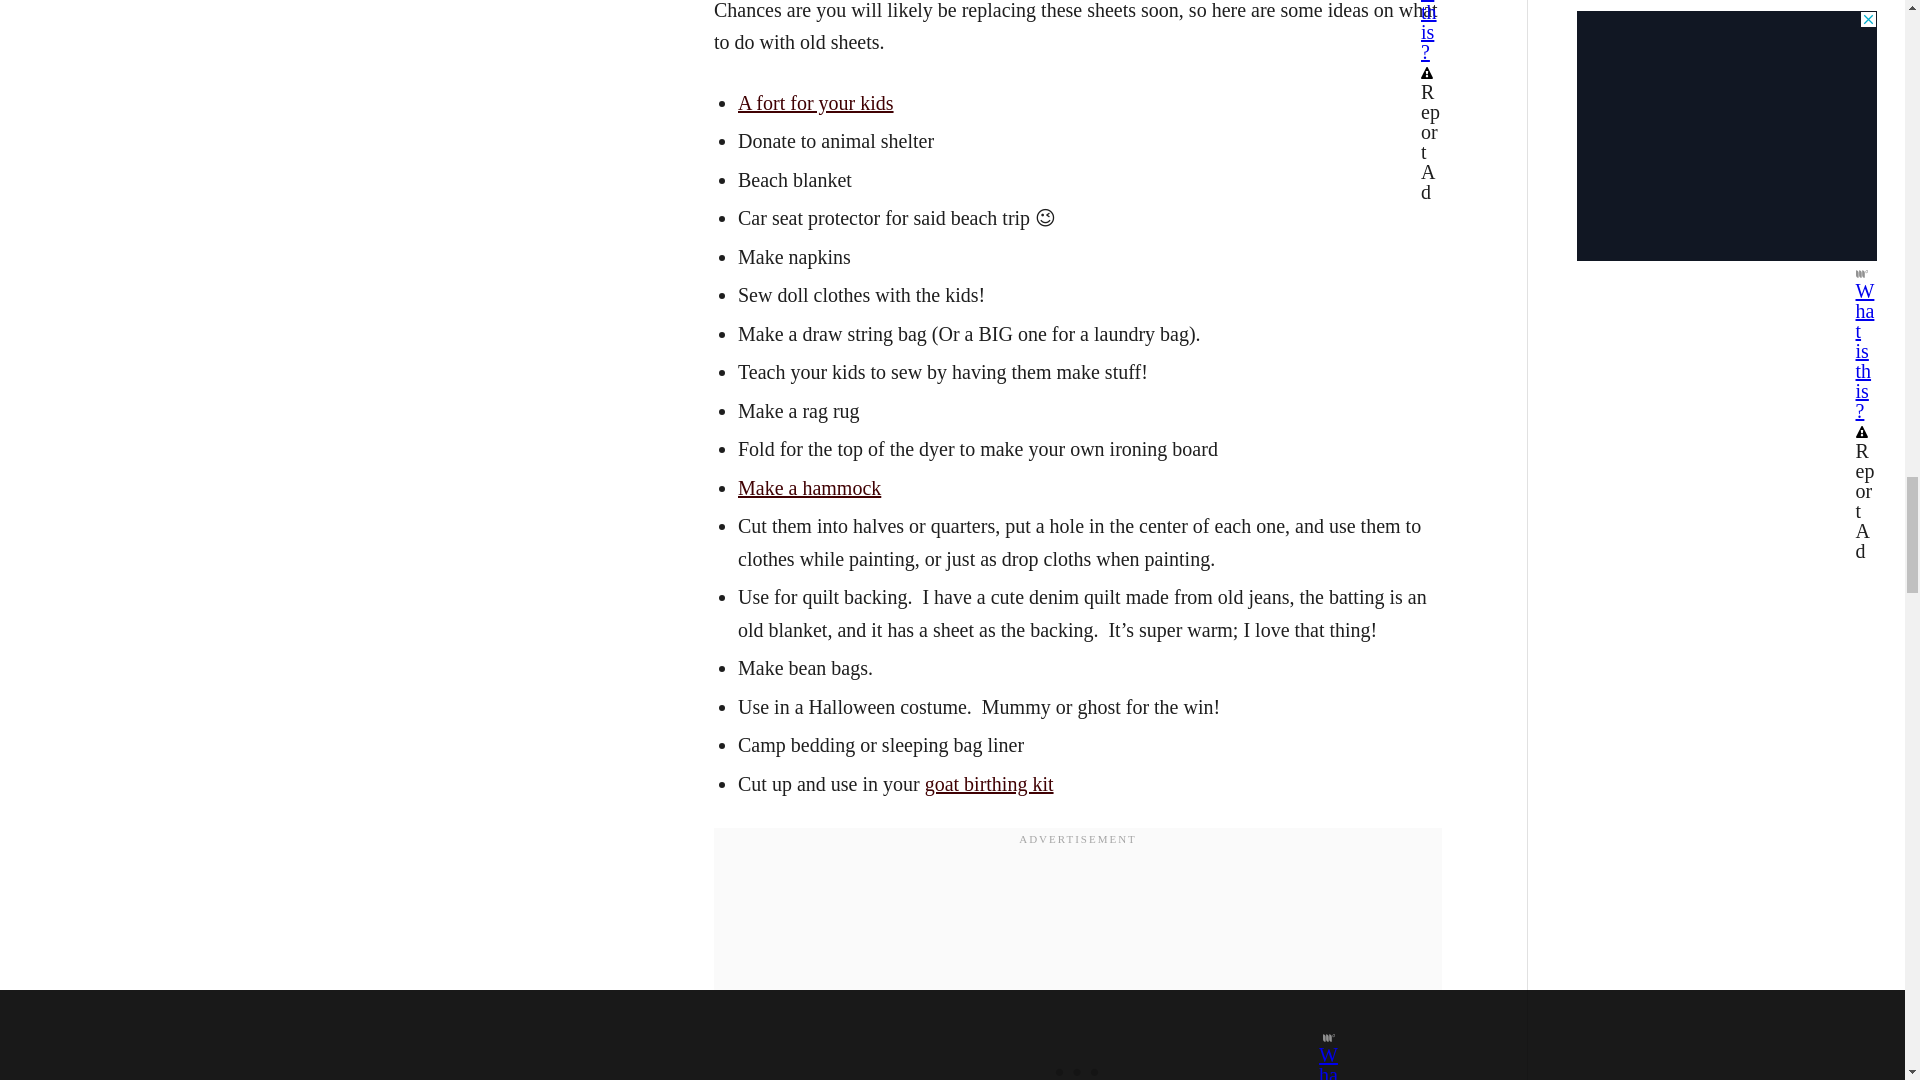 The width and height of the screenshot is (1920, 1080). I want to click on goat birthing kit, so click(990, 784).